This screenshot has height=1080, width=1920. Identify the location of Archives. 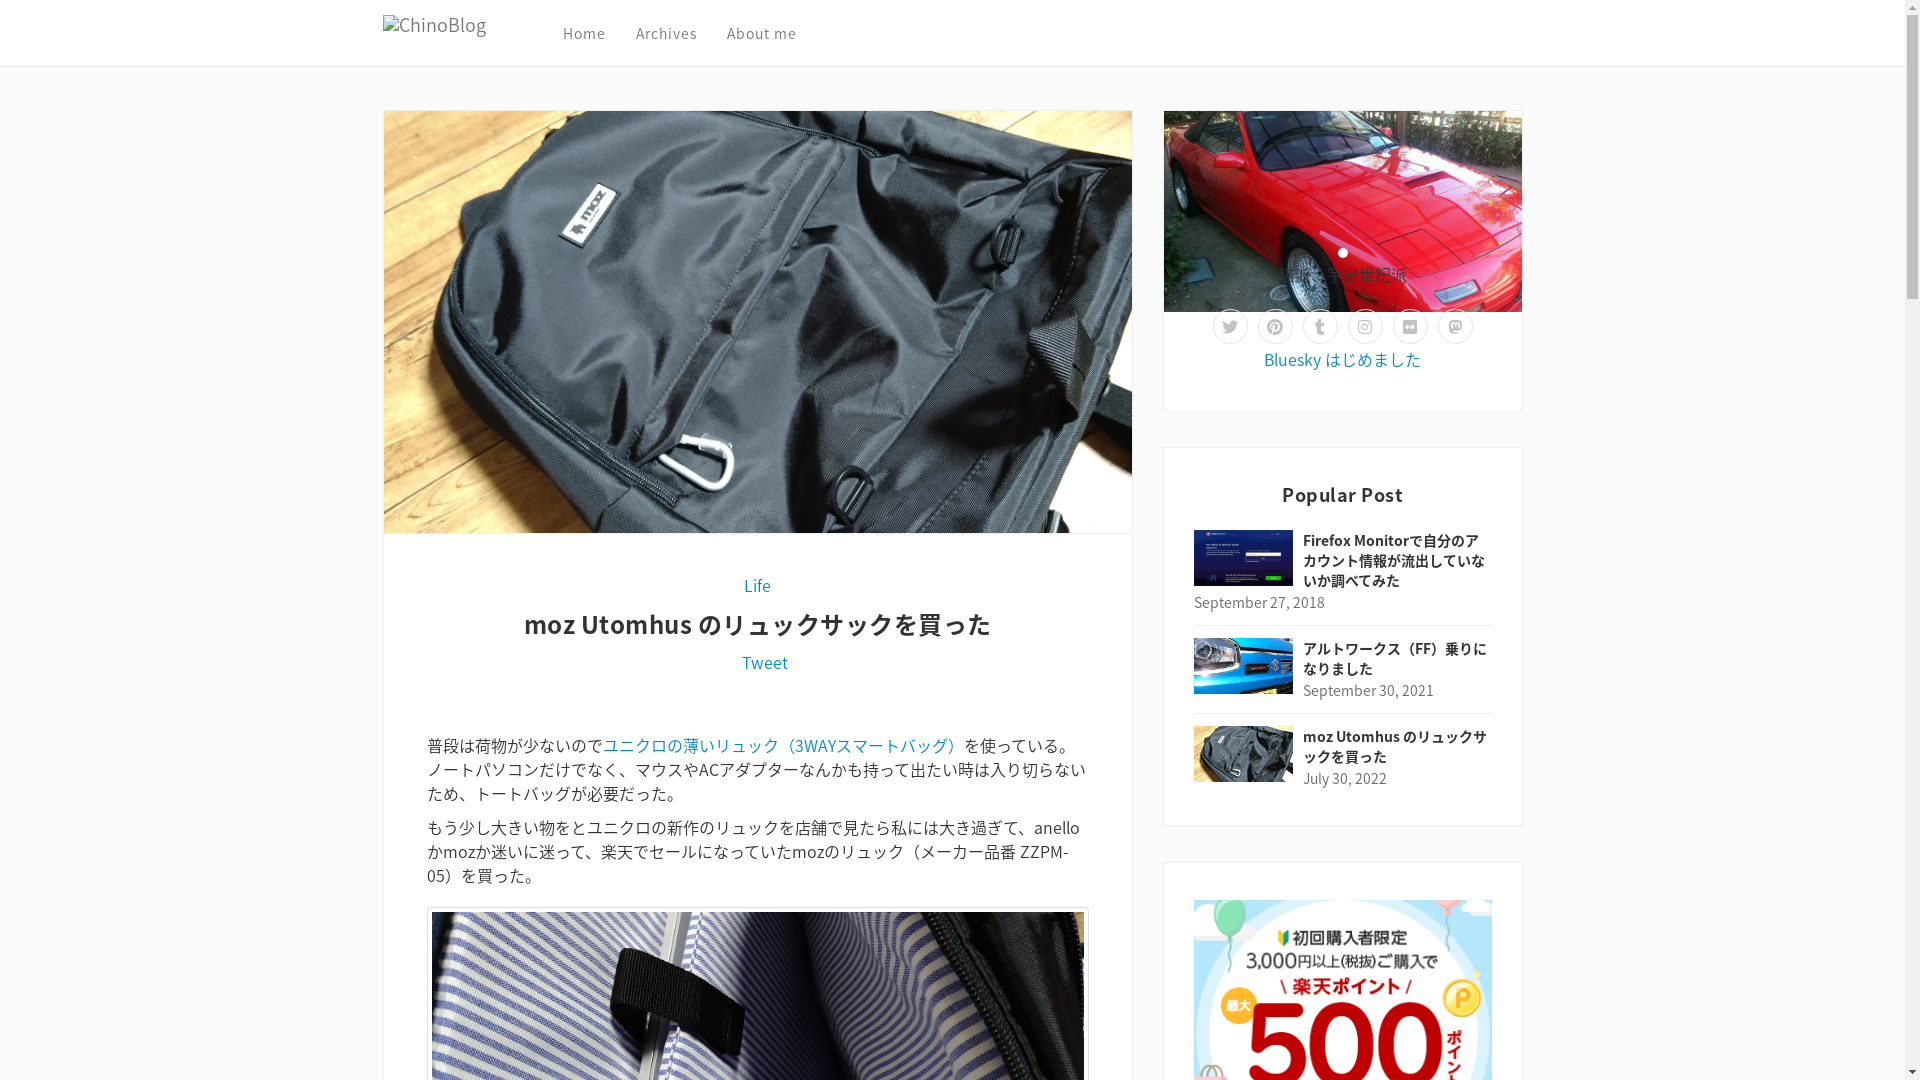
(682, 33).